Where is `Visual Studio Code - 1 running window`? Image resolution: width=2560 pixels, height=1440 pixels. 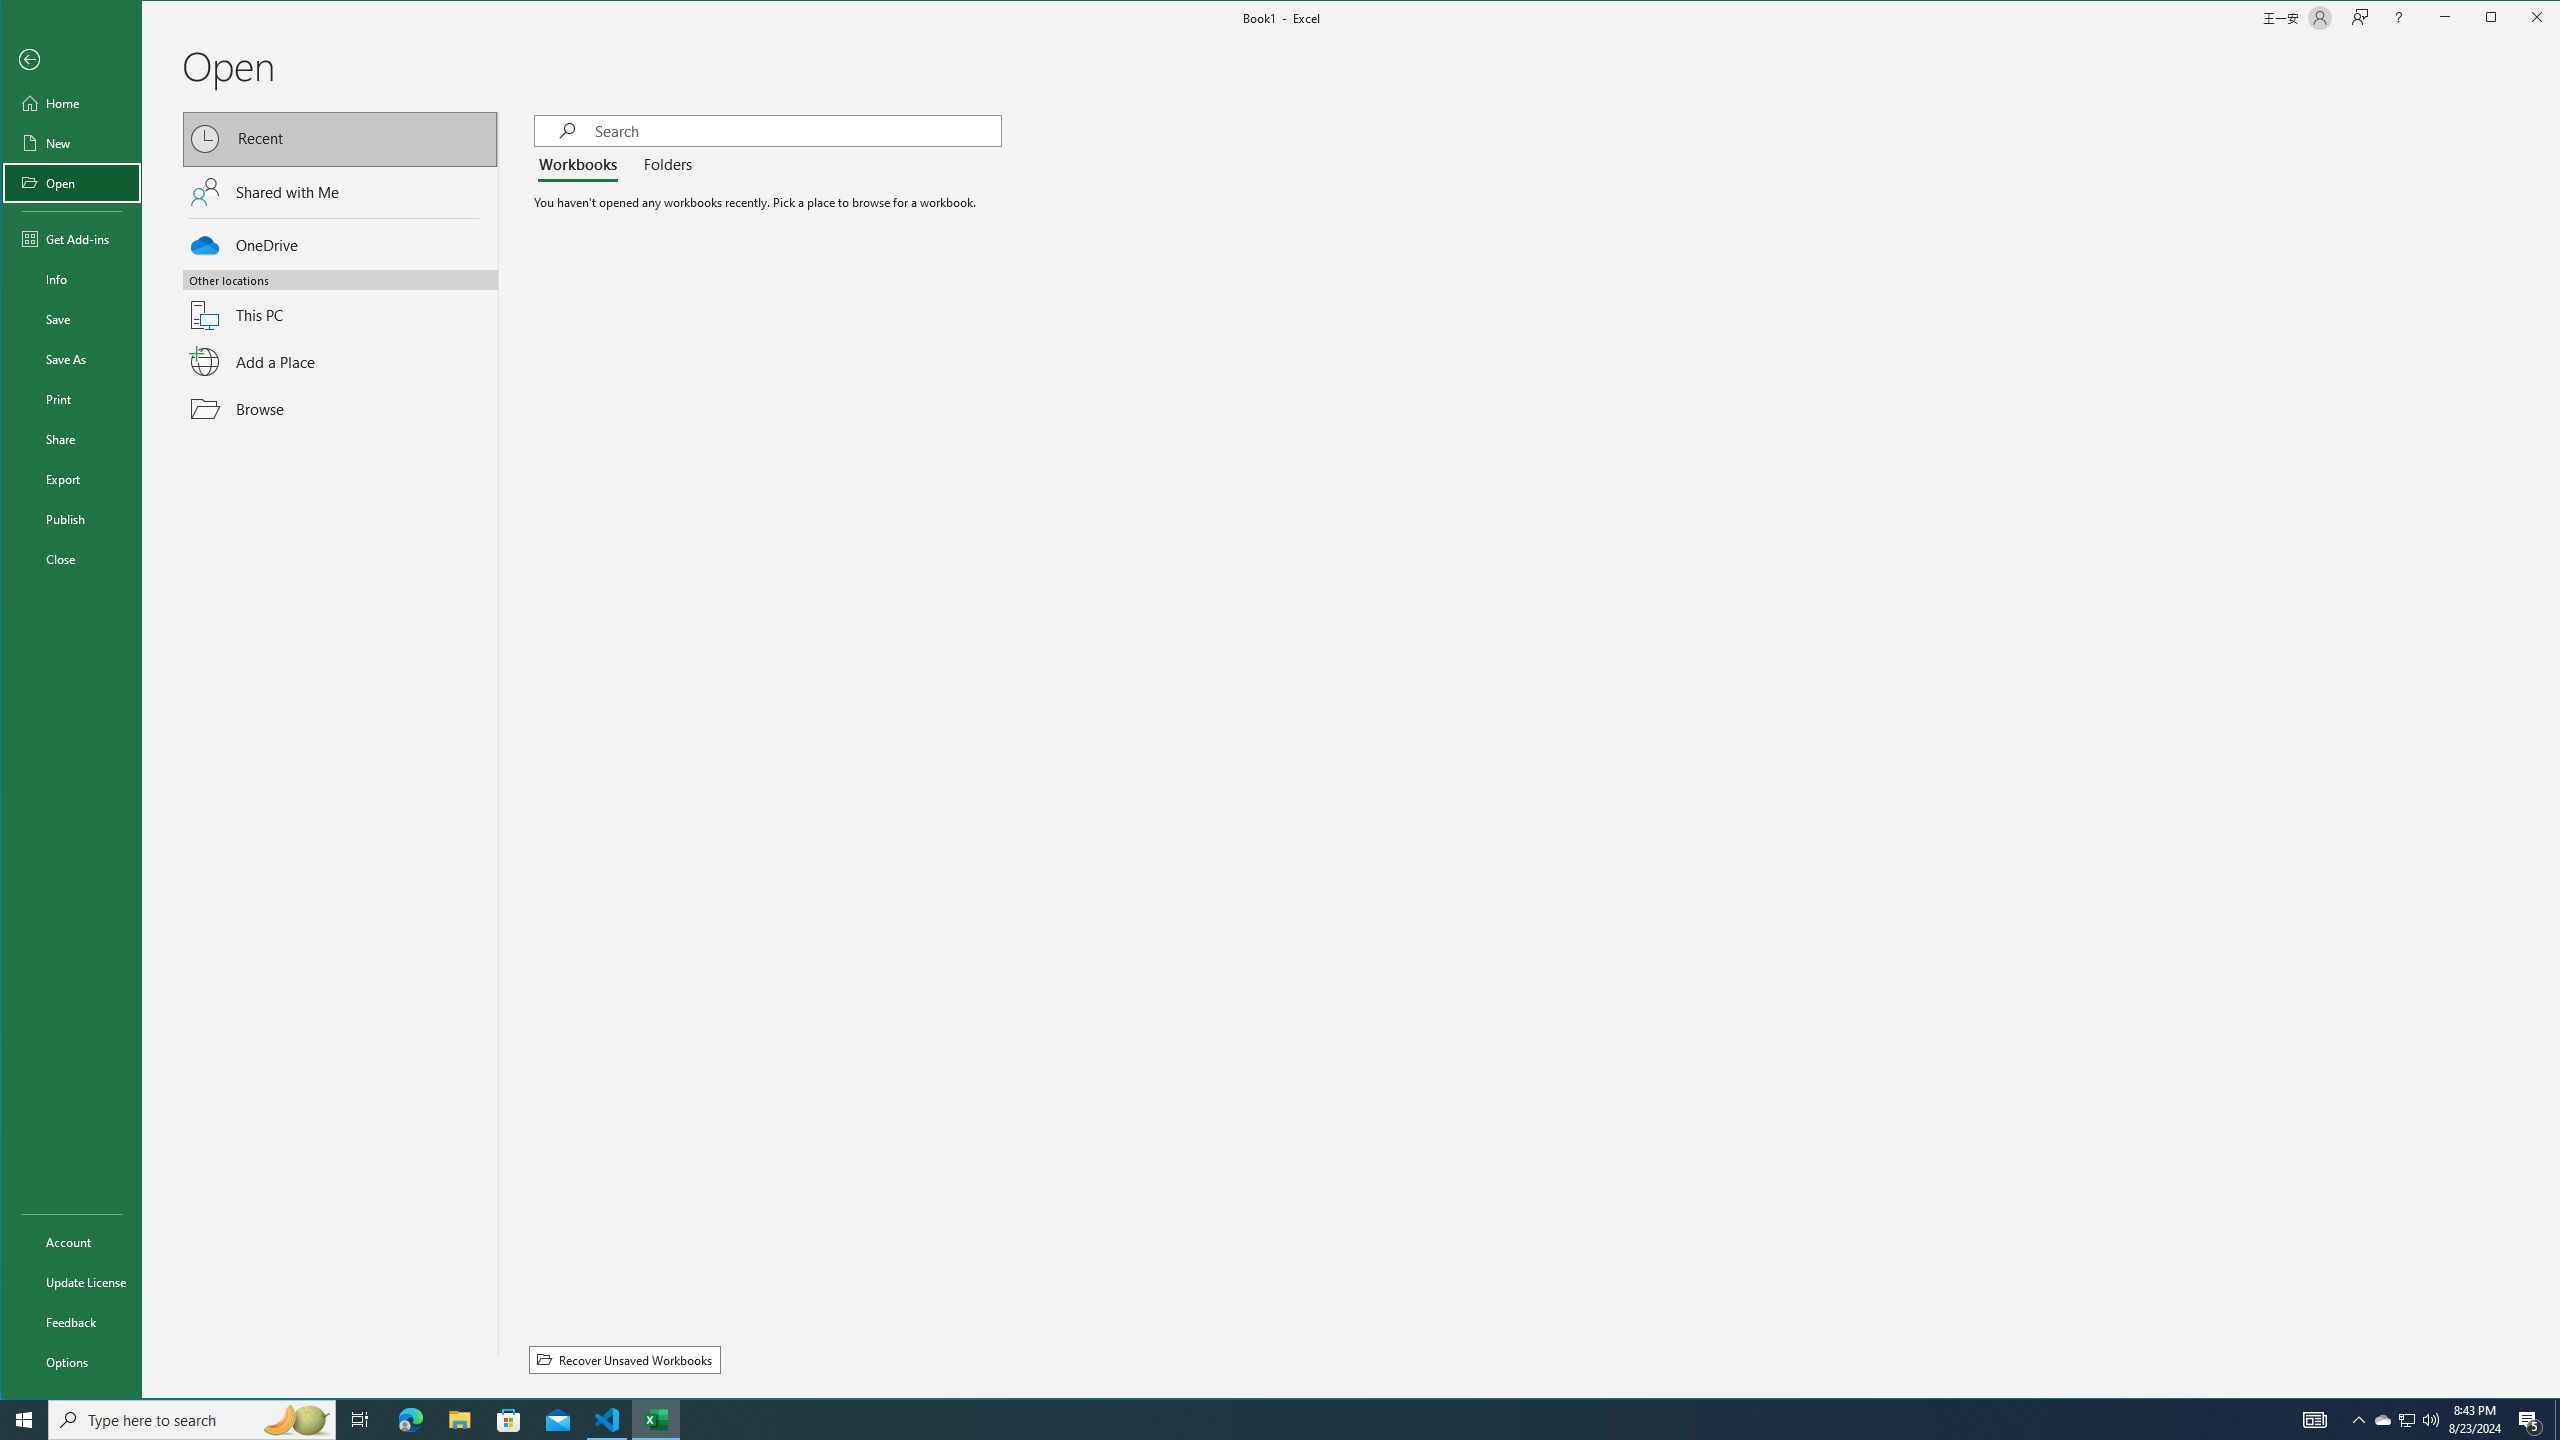 Visual Studio Code - 1 running window is located at coordinates (2315, 1420).